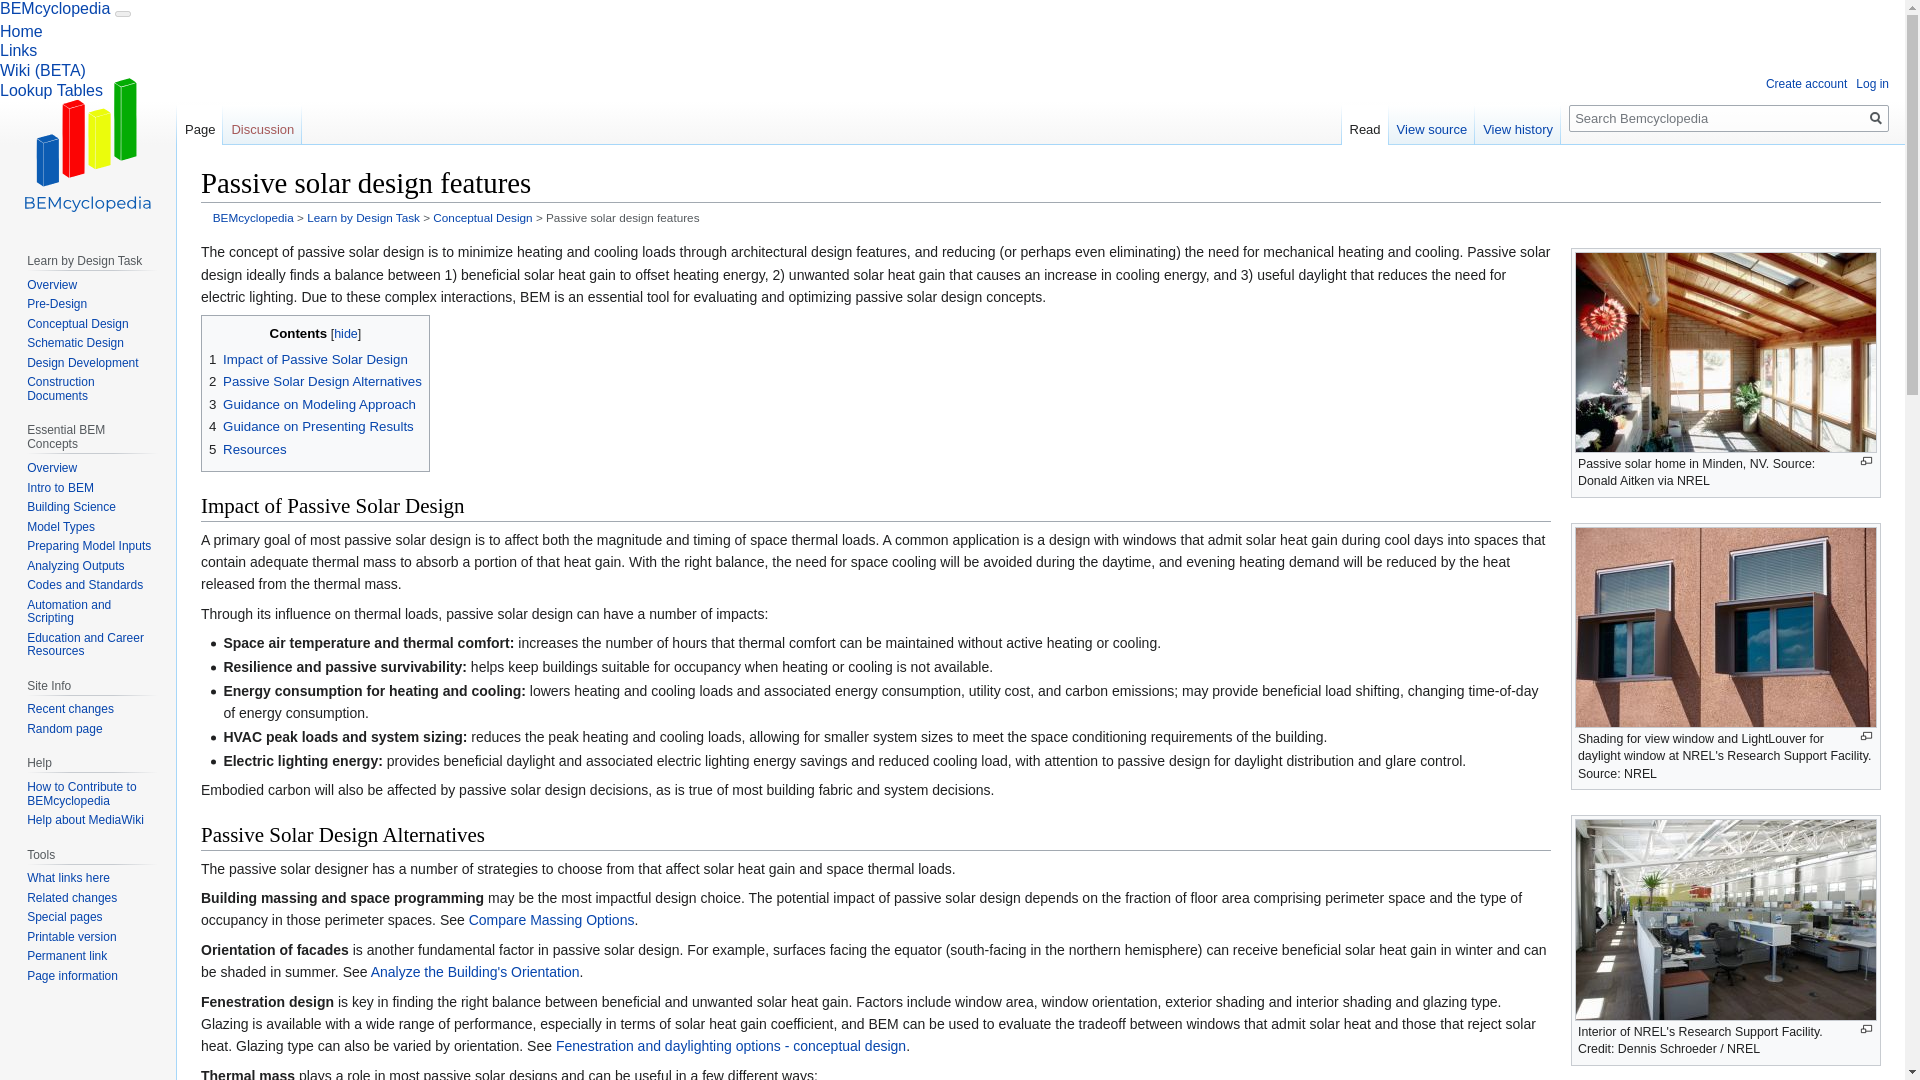 The width and height of the screenshot is (1920, 1080). I want to click on Enlarge, so click(1866, 736).